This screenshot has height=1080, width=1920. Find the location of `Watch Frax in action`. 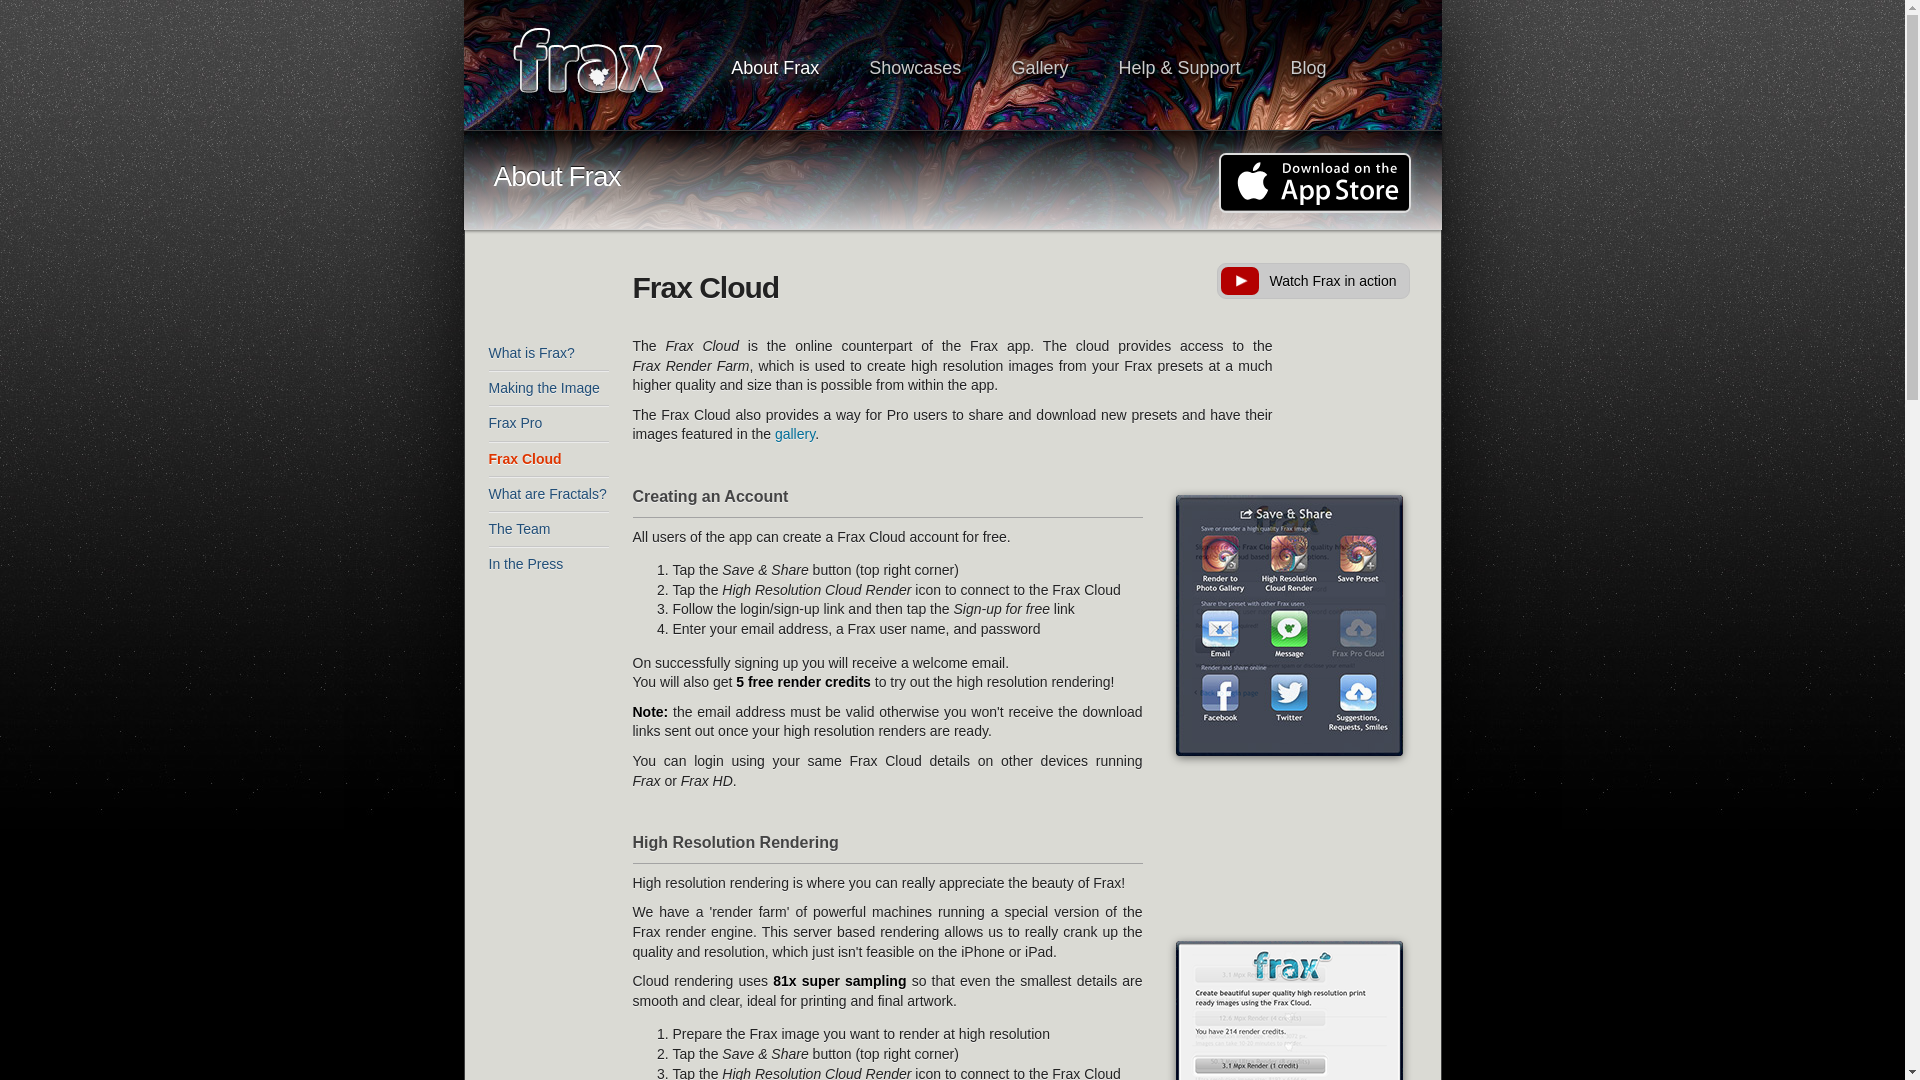

Watch Frax in action is located at coordinates (1312, 281).